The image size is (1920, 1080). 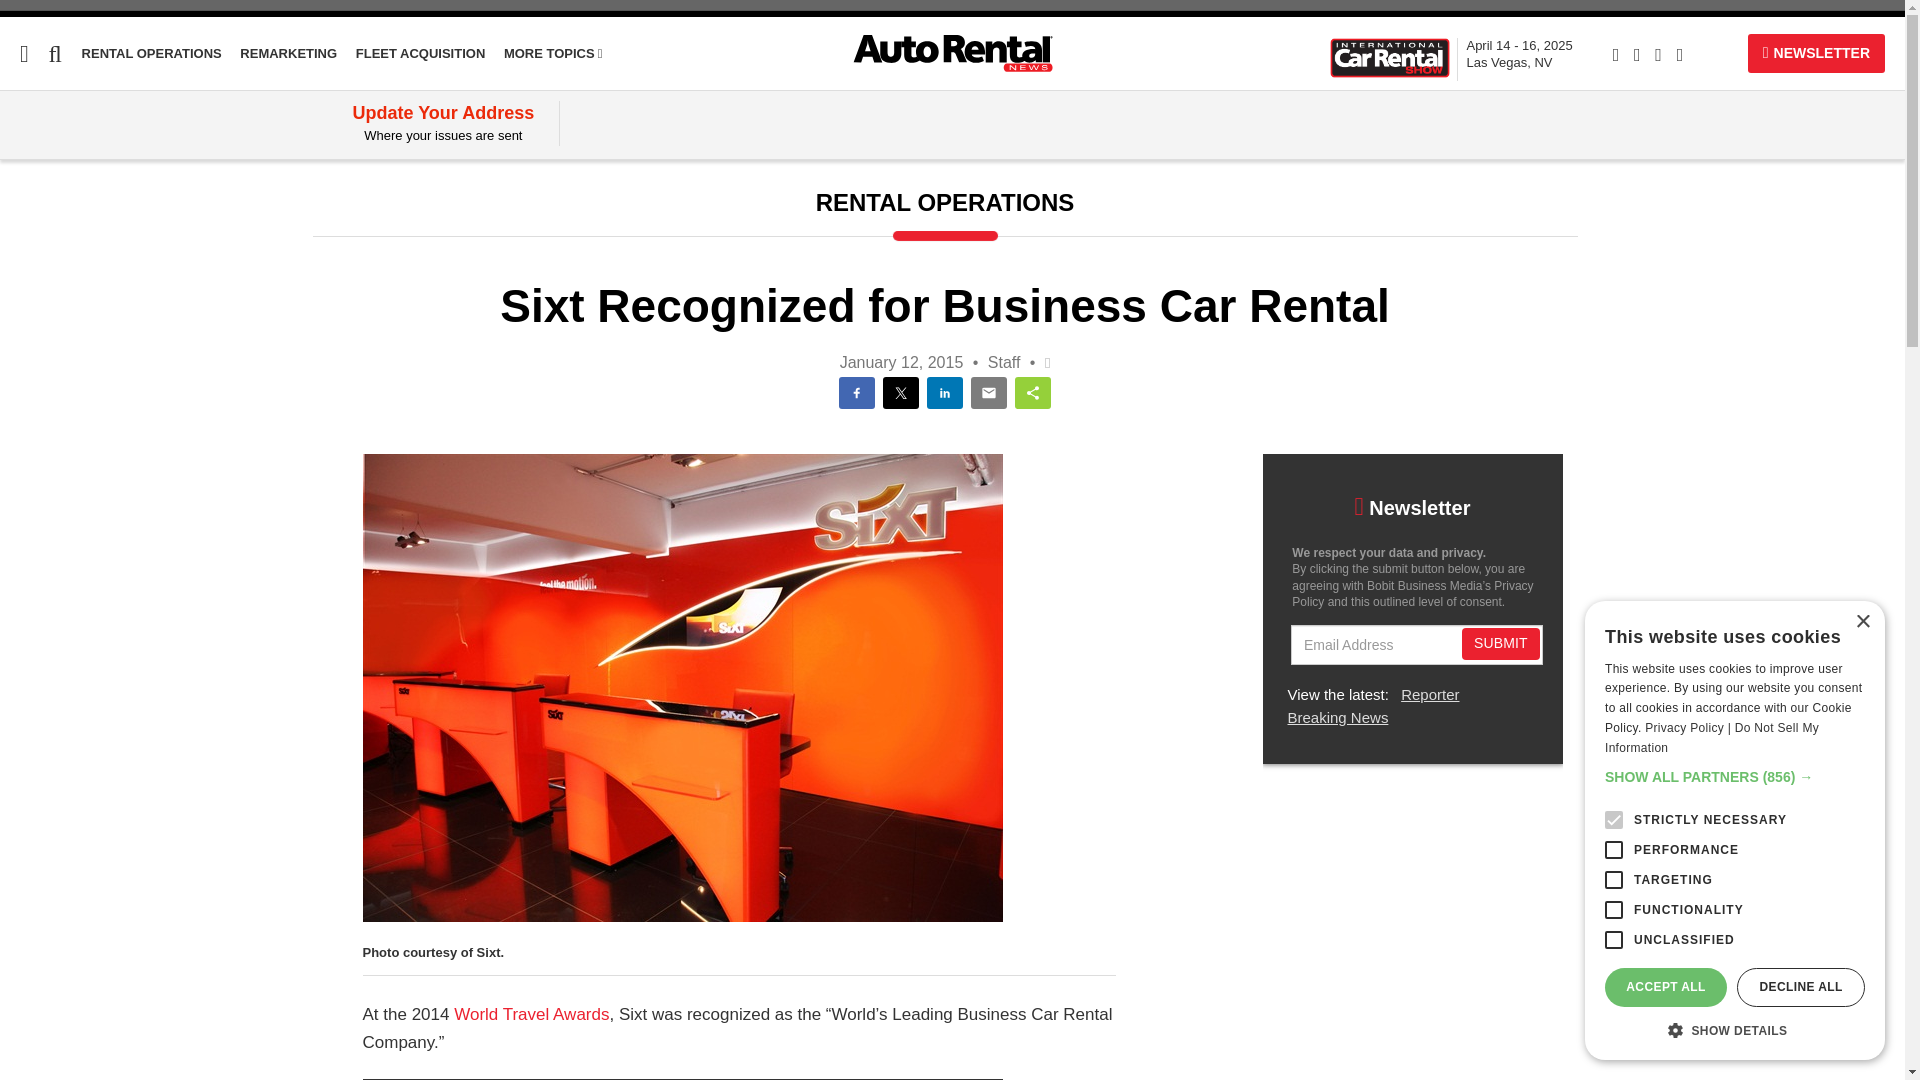 What do you see at coordinates (21, 183) in the screenshot?
I see `April 14 - 16, 2025` at bounding box center [21, 183].